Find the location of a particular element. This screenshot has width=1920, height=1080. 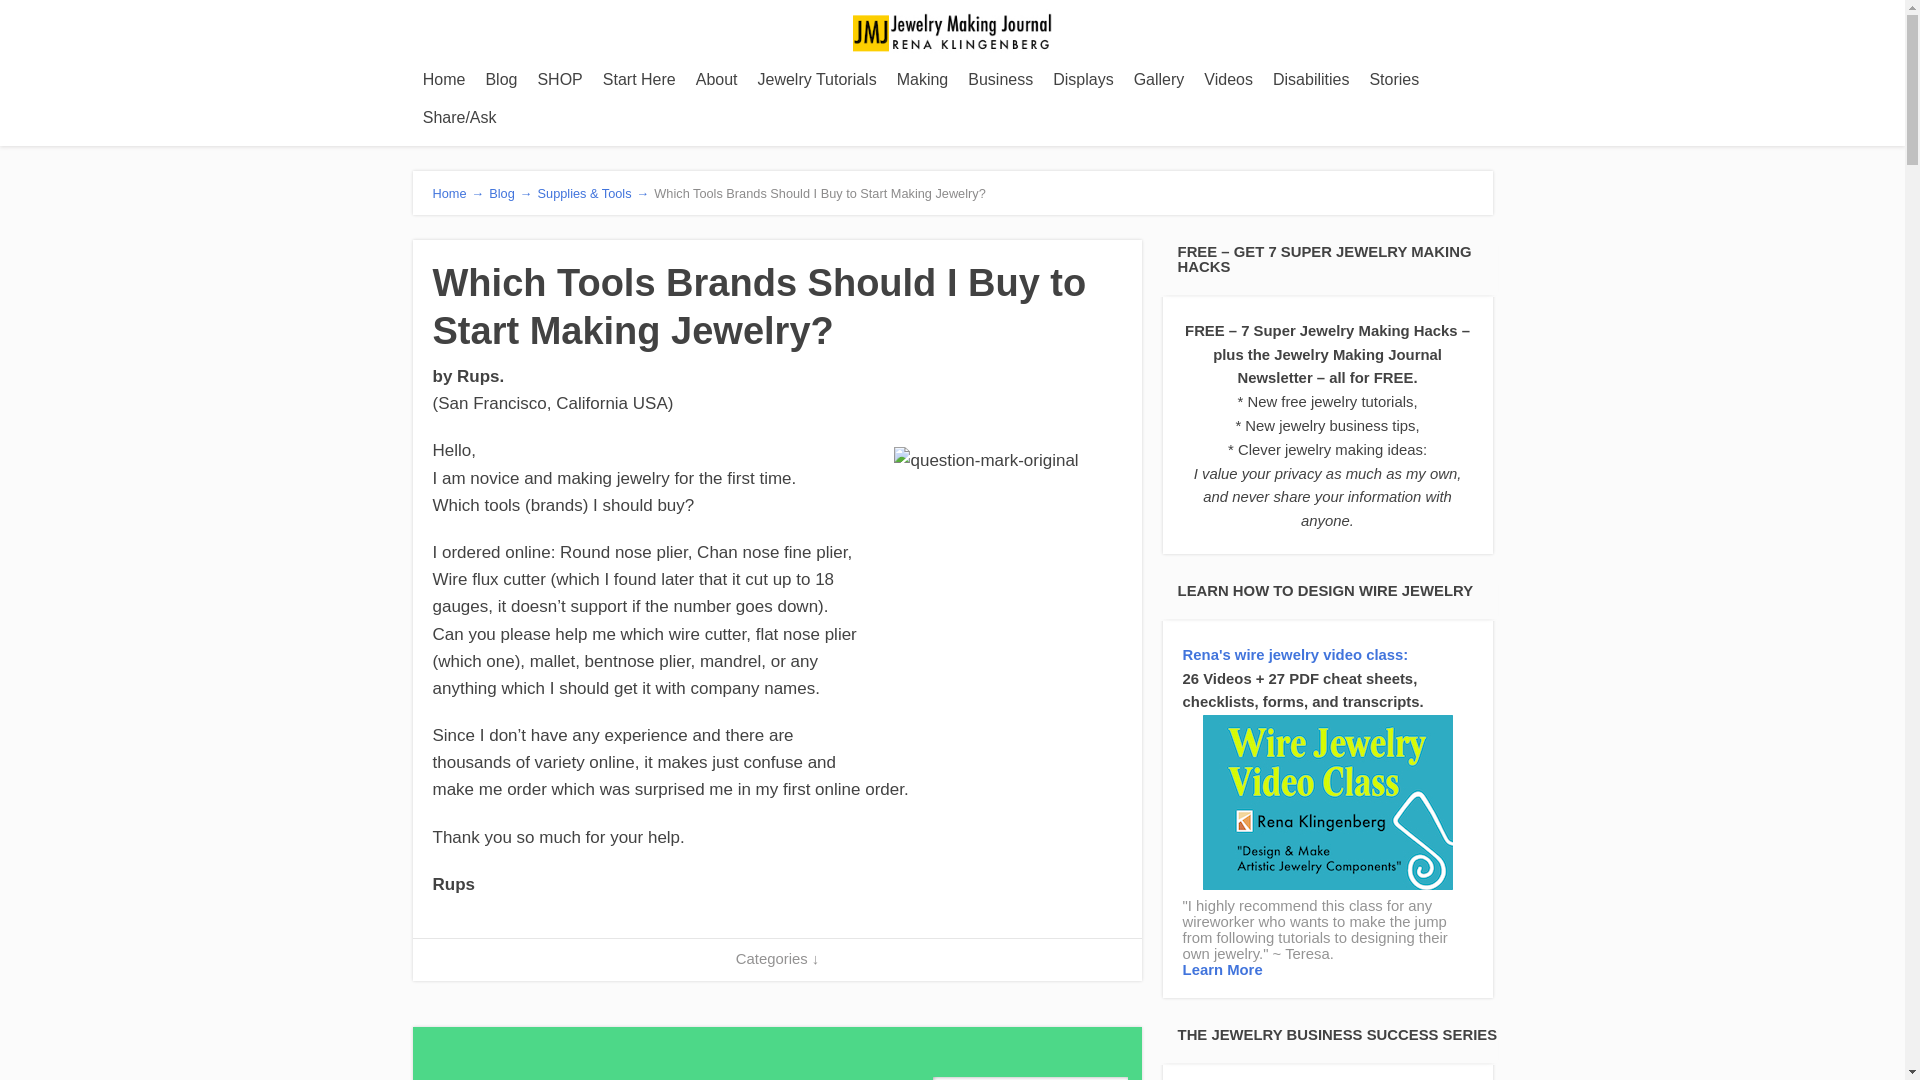

Home is located at coordinates (444, 80).